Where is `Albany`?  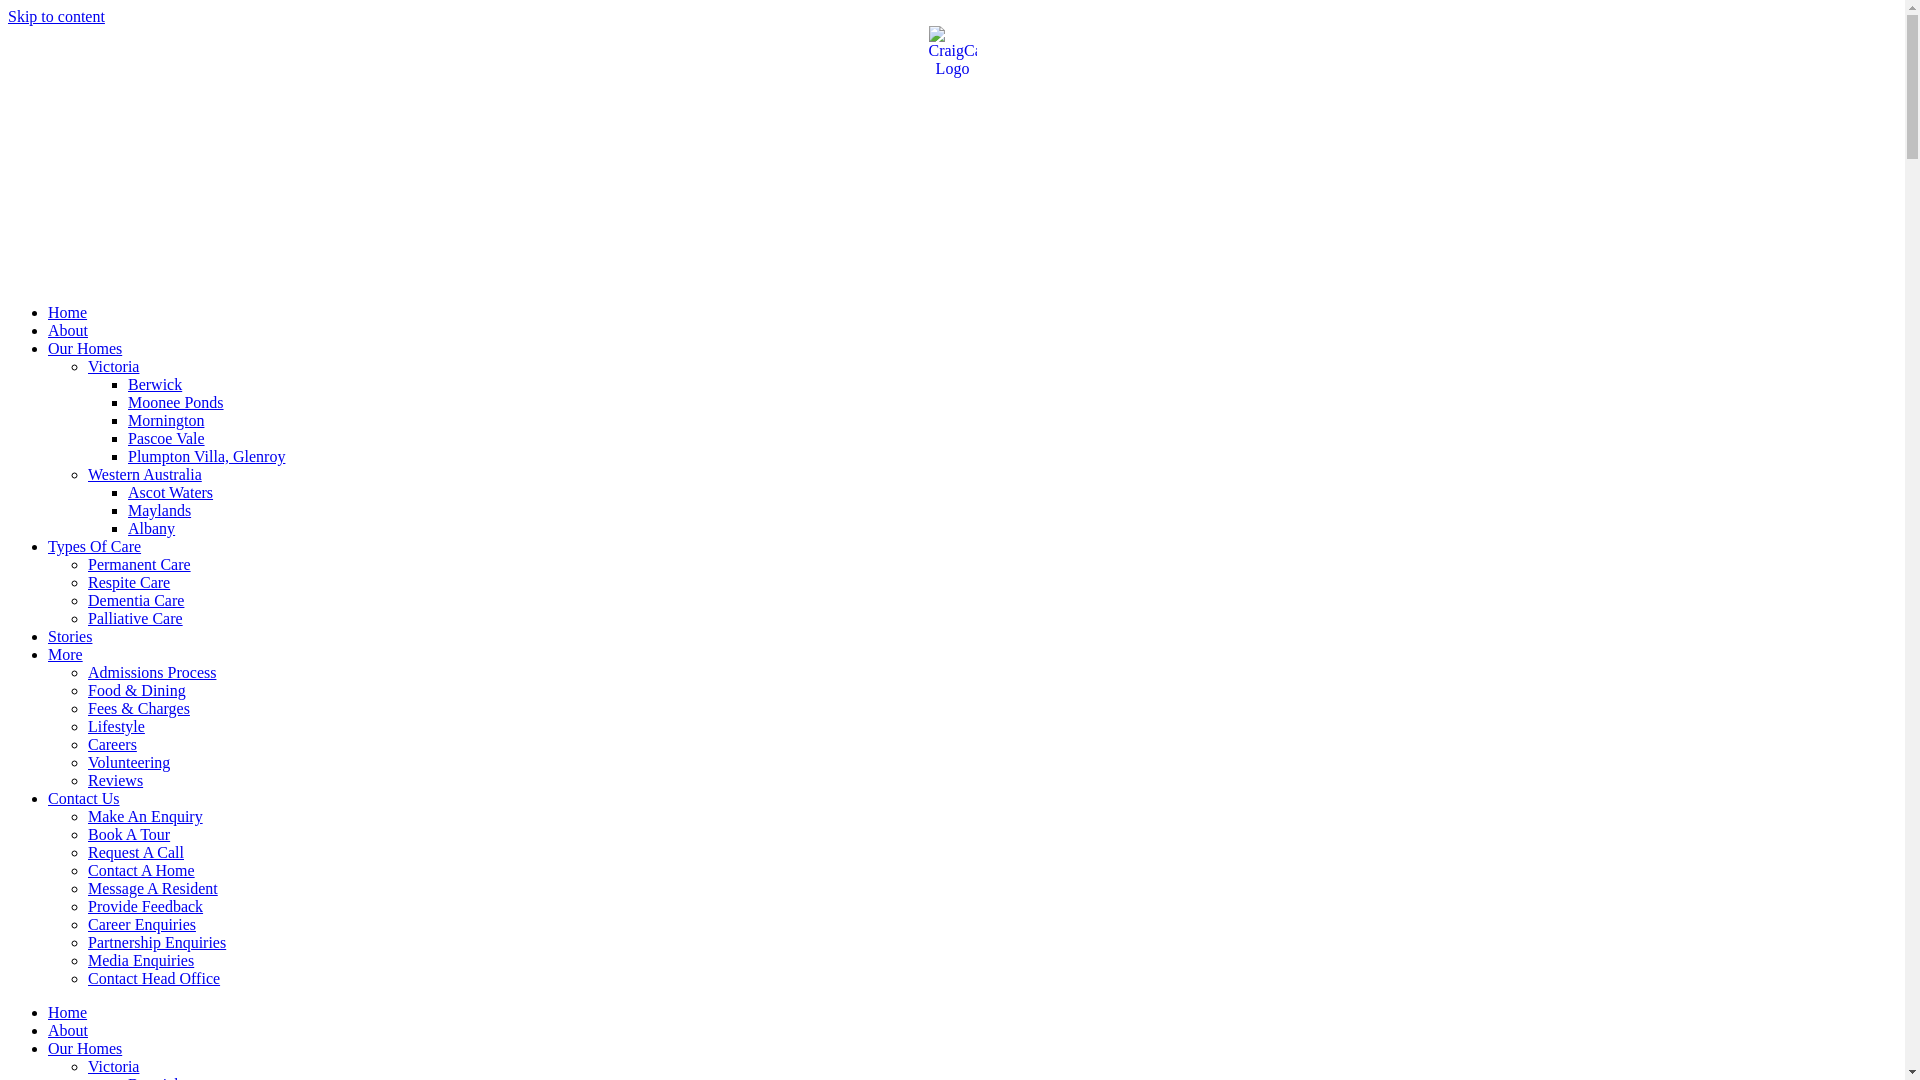
Albany is located at coordinates (152, 528).